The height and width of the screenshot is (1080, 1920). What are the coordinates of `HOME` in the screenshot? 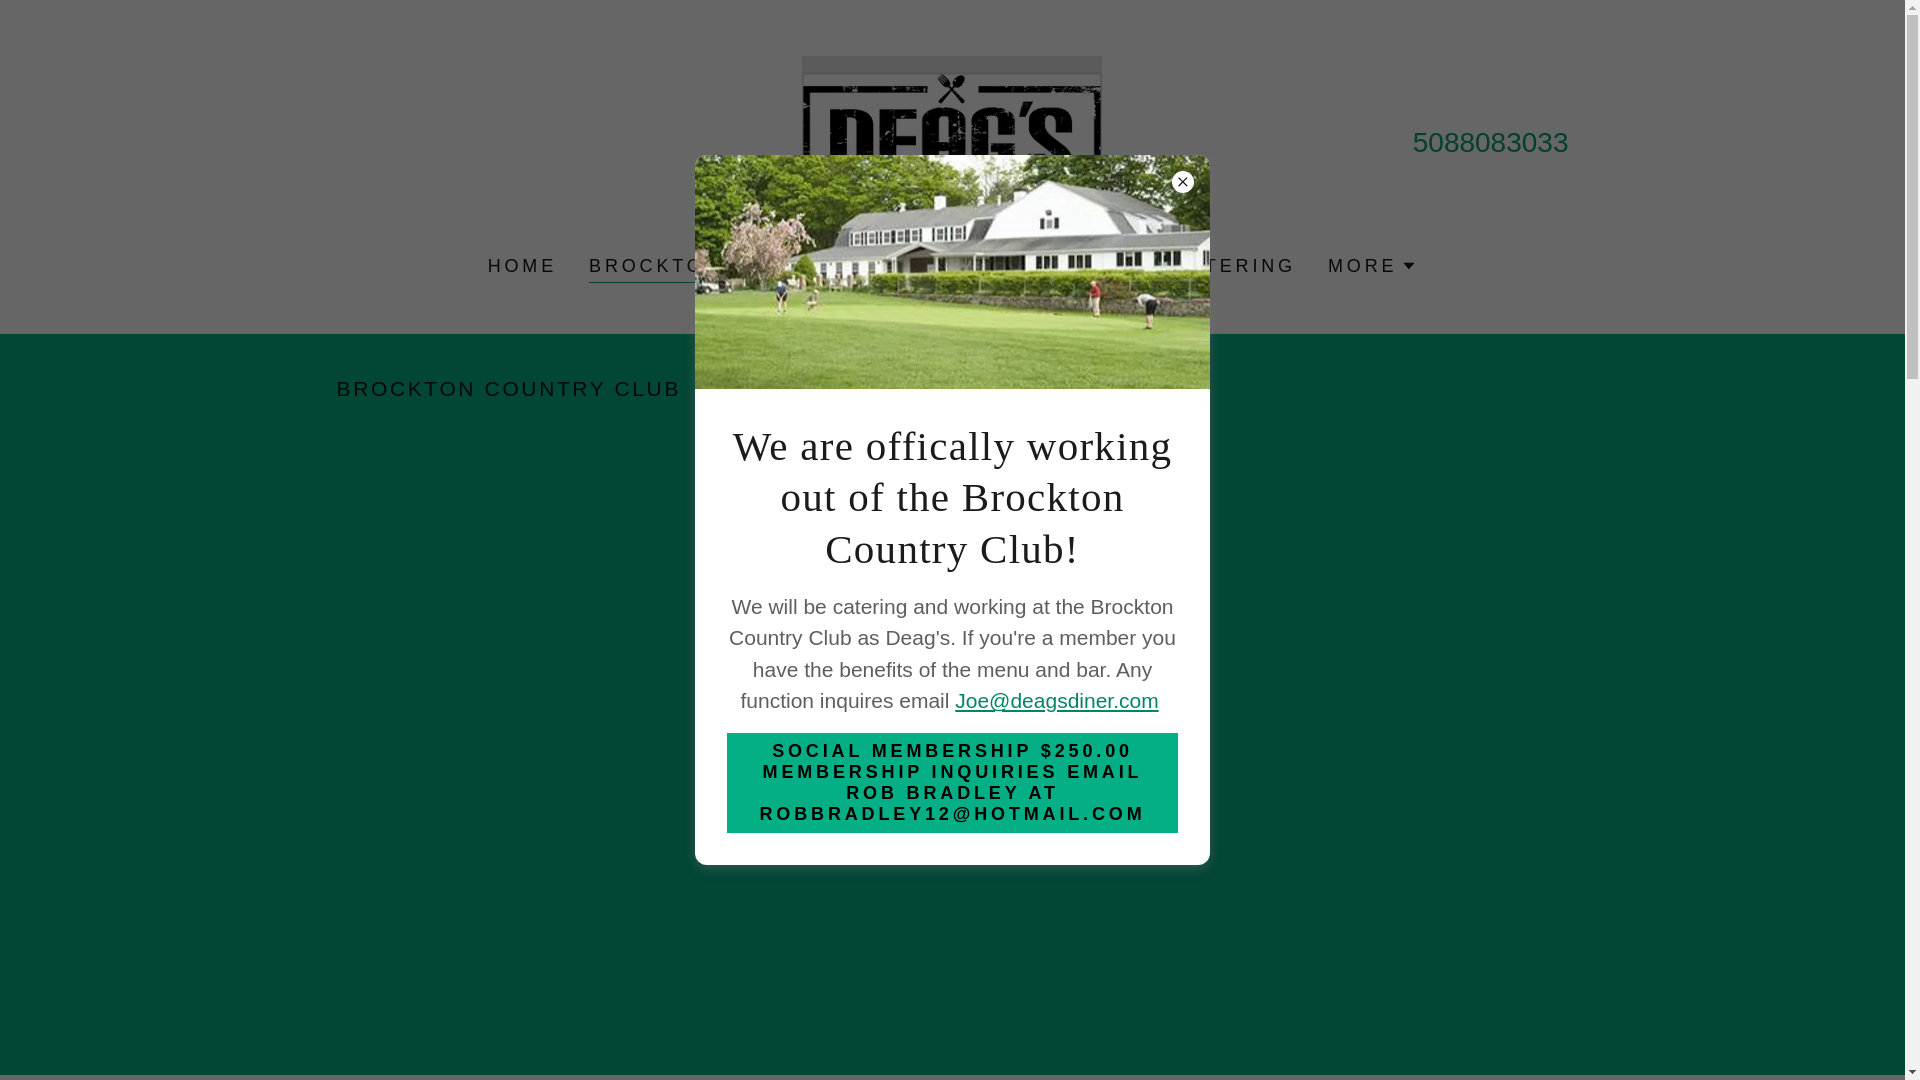 It's located at (522, 266).